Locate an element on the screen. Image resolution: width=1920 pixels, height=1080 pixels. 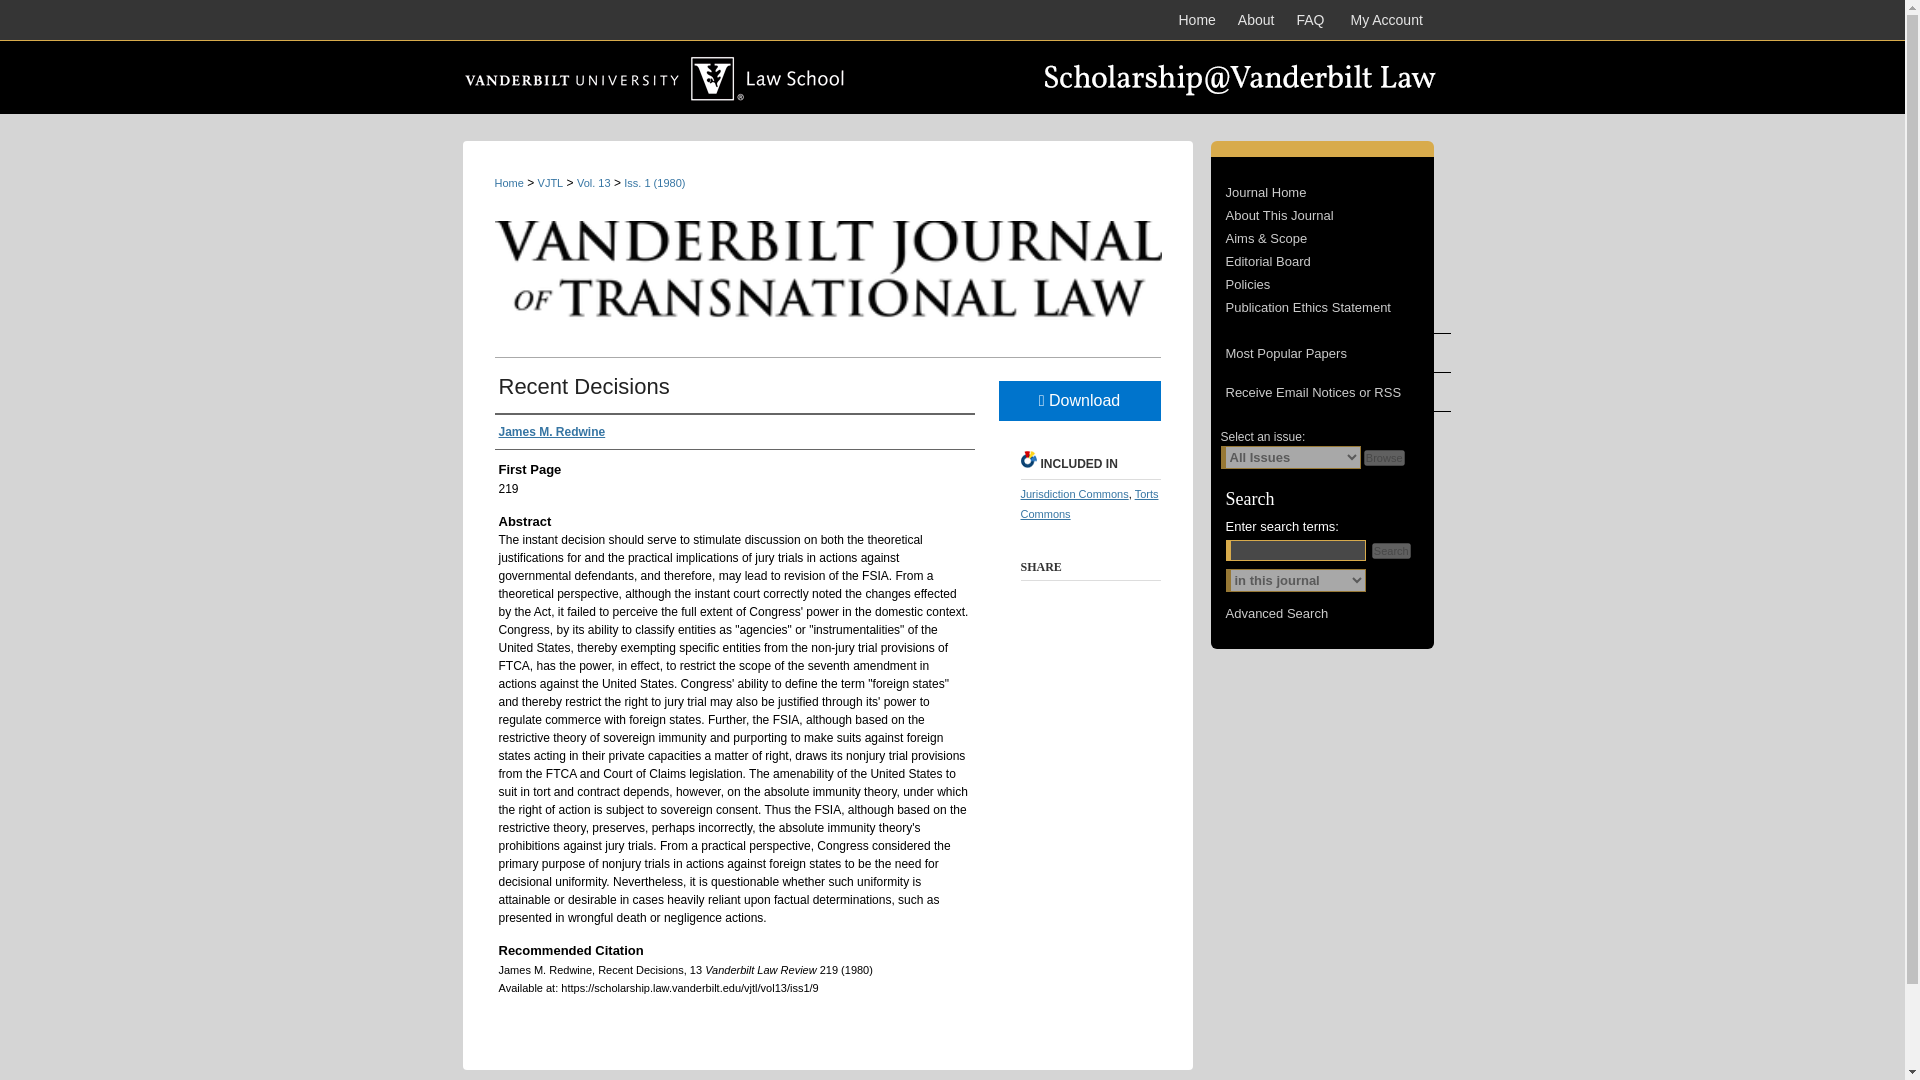
Jurisdiction Commons is located at coordinates (1074, 494).